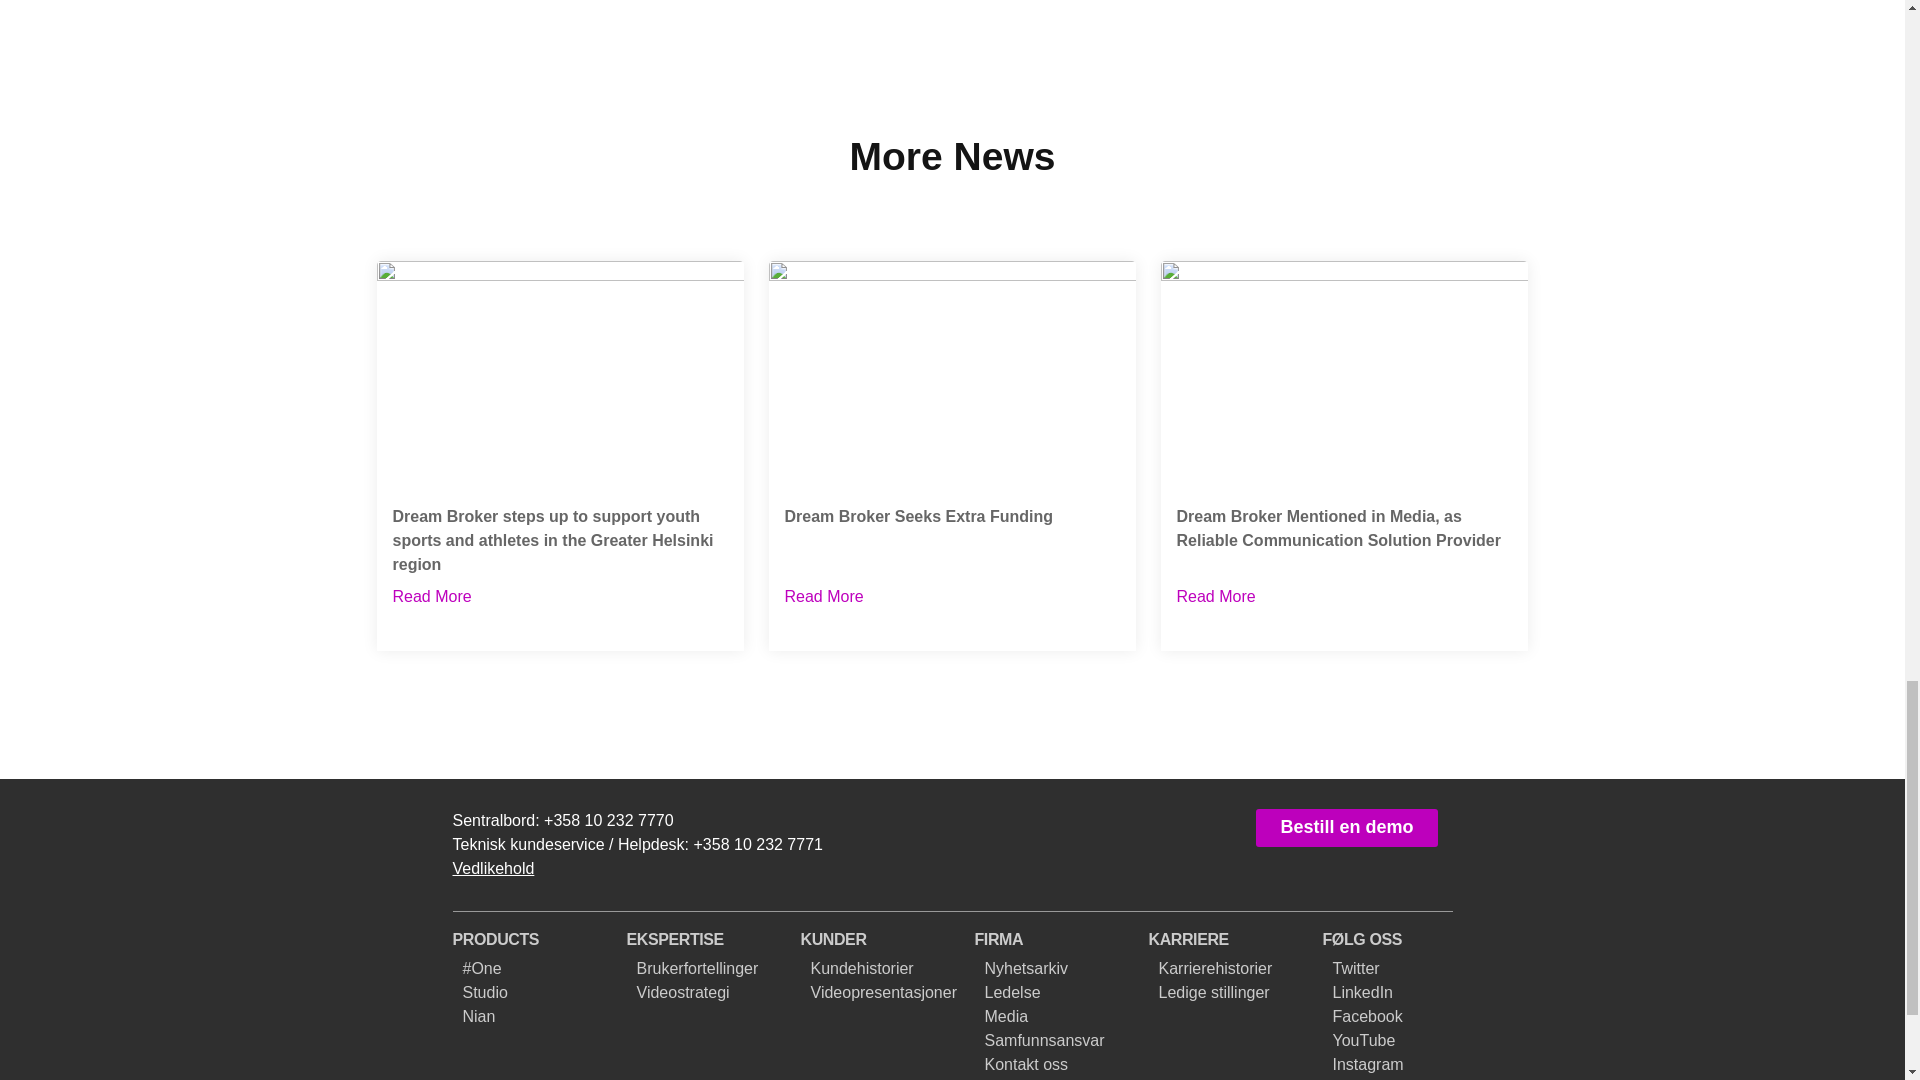 This screenshot has width=1920, height=1080. What do you see at coordinates (952, 456) in the screenshot?
I see `Read More` at bounding box center [952, 456].